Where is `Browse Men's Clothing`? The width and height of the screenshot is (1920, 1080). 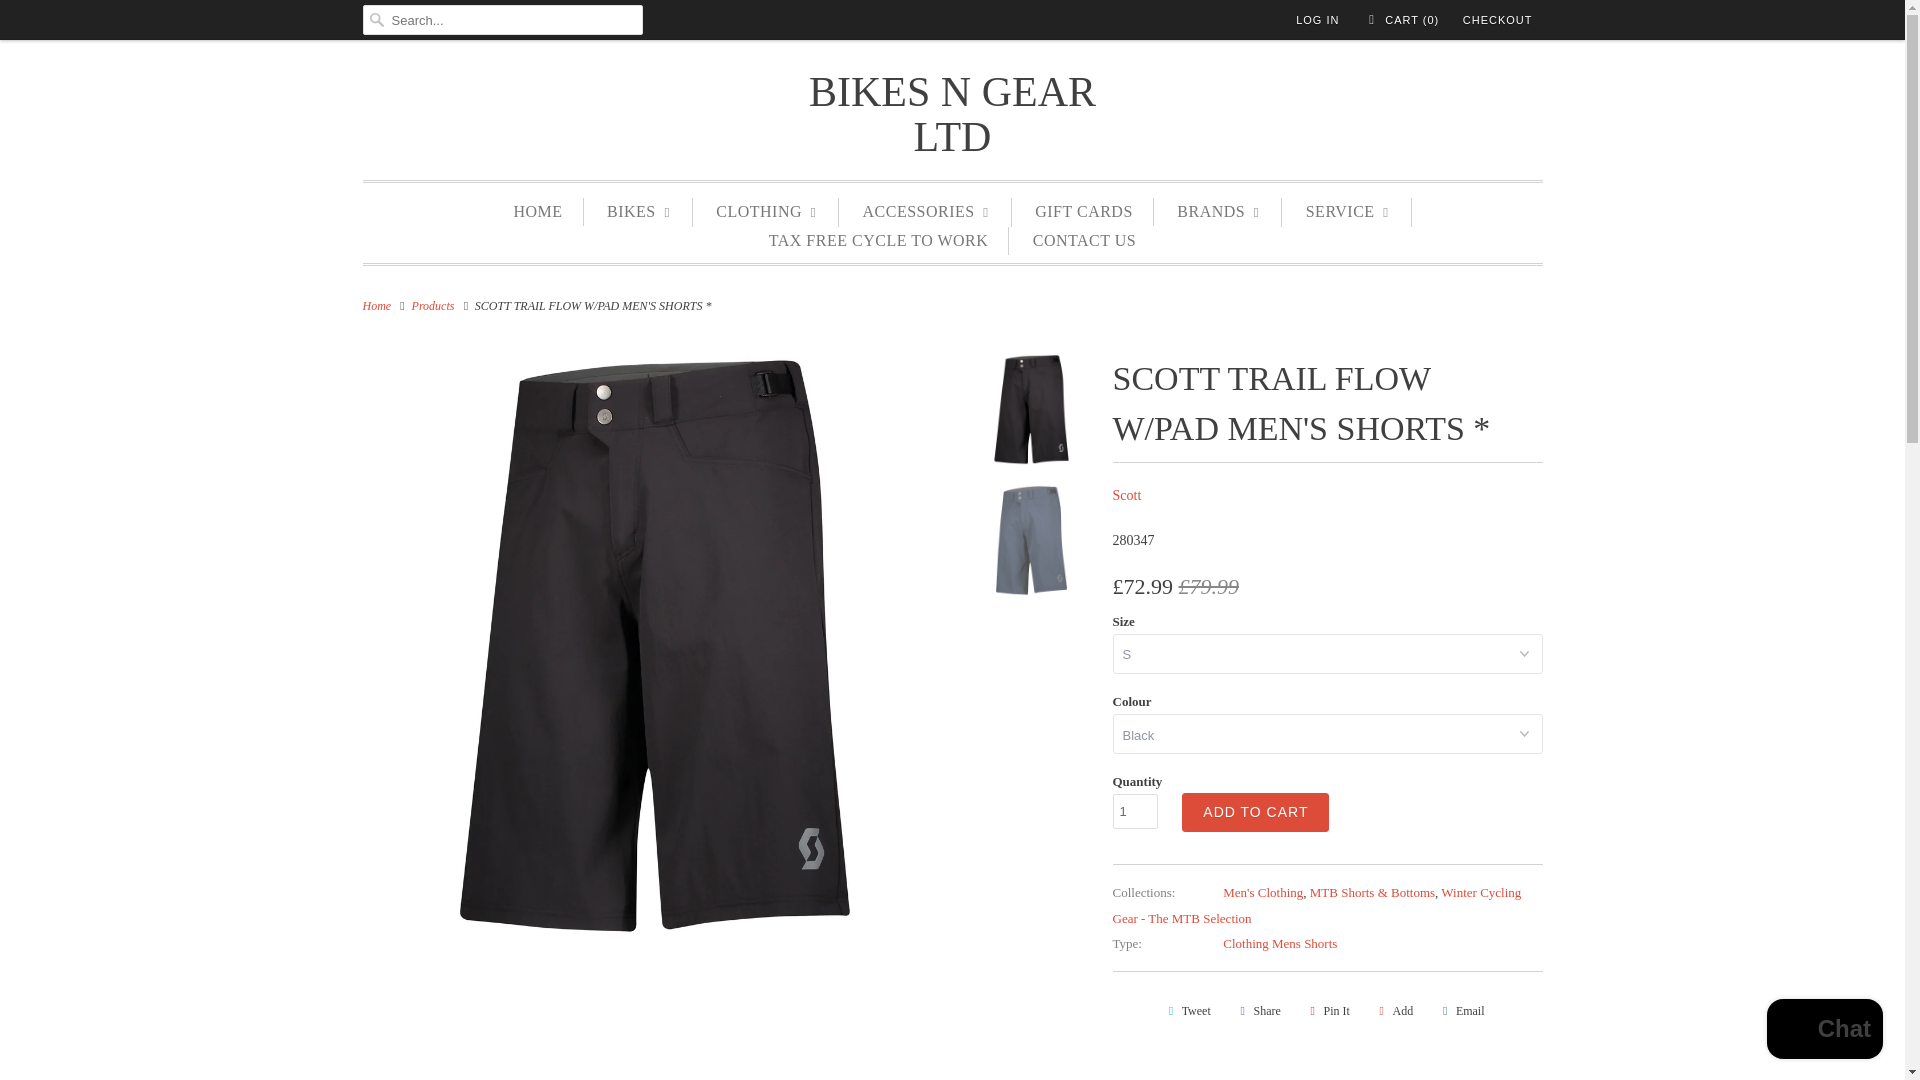
Browse Men's Clothing is located at coordinates (1263, 892).